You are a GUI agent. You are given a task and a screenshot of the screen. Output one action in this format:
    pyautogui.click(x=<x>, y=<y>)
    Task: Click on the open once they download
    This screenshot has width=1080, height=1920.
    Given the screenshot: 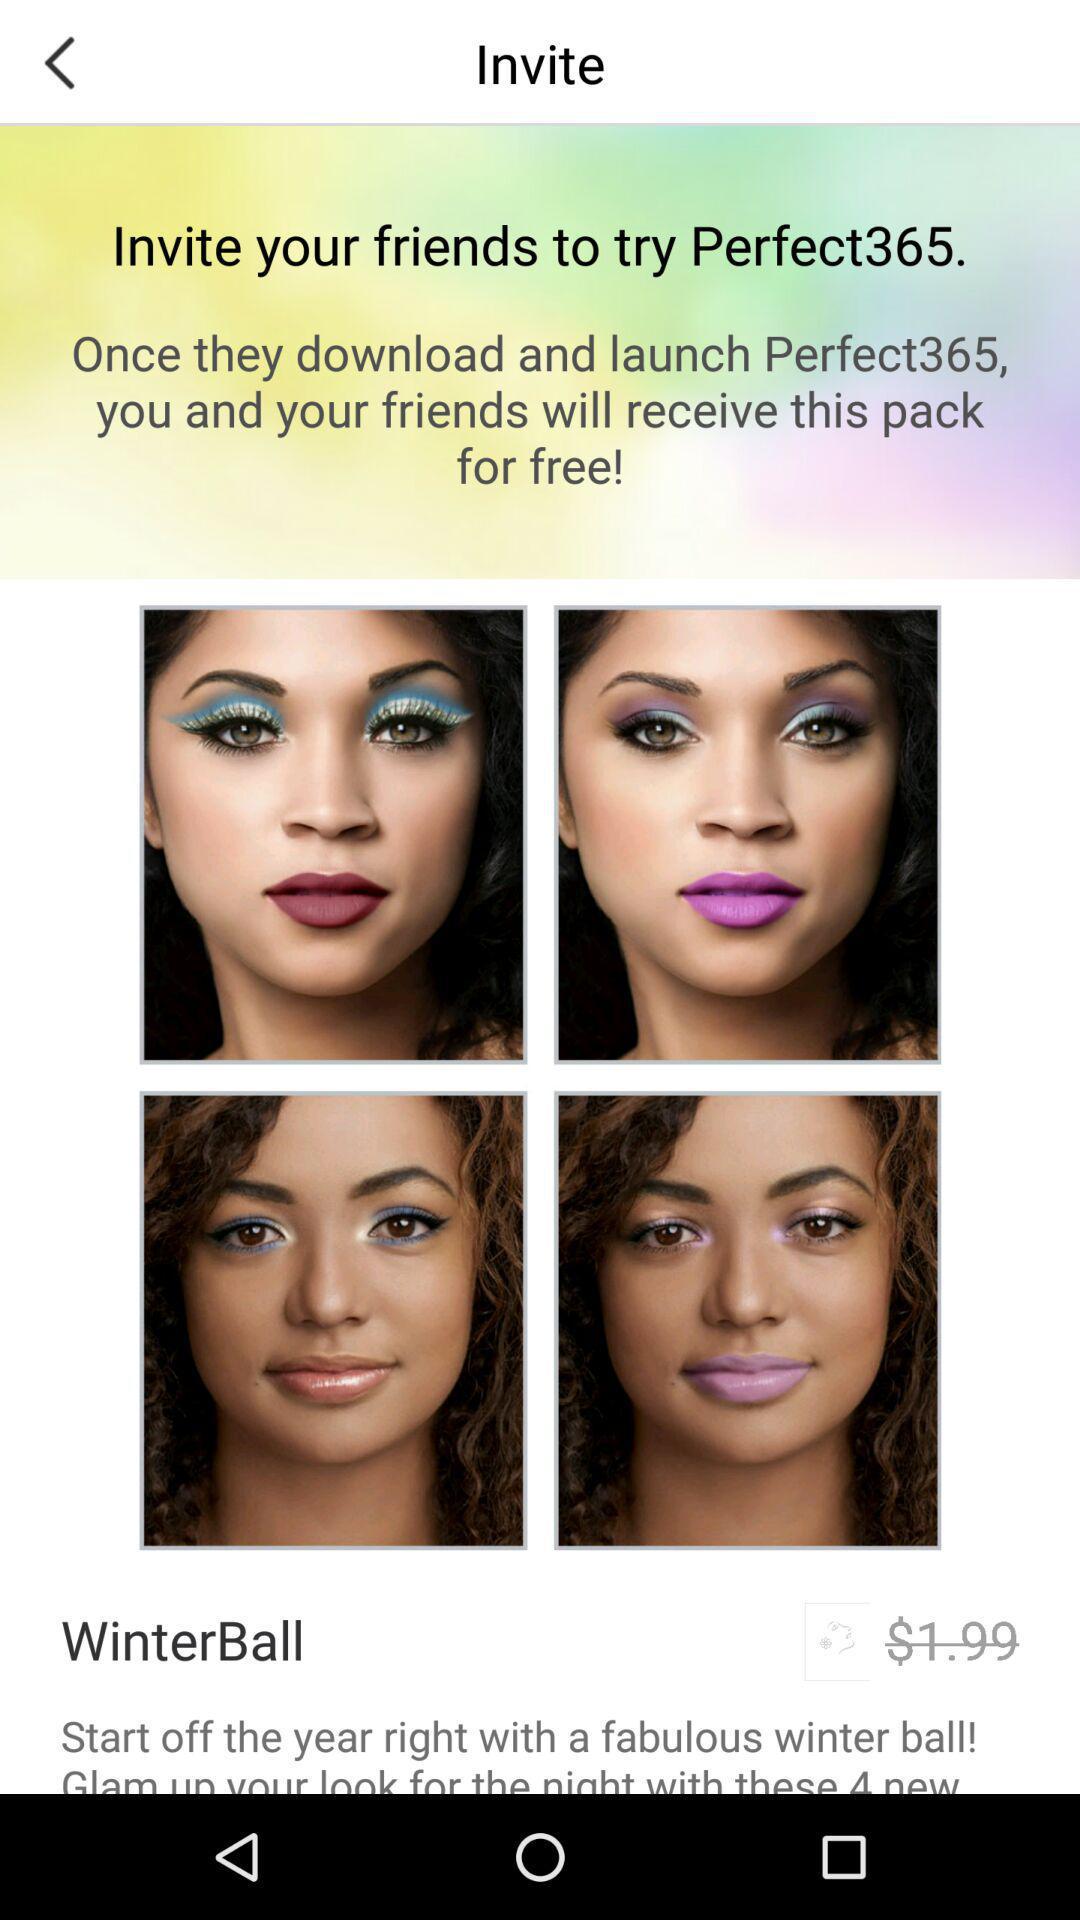 What is the action you would take?
    pyautogui.click(x=540, y=408)
    